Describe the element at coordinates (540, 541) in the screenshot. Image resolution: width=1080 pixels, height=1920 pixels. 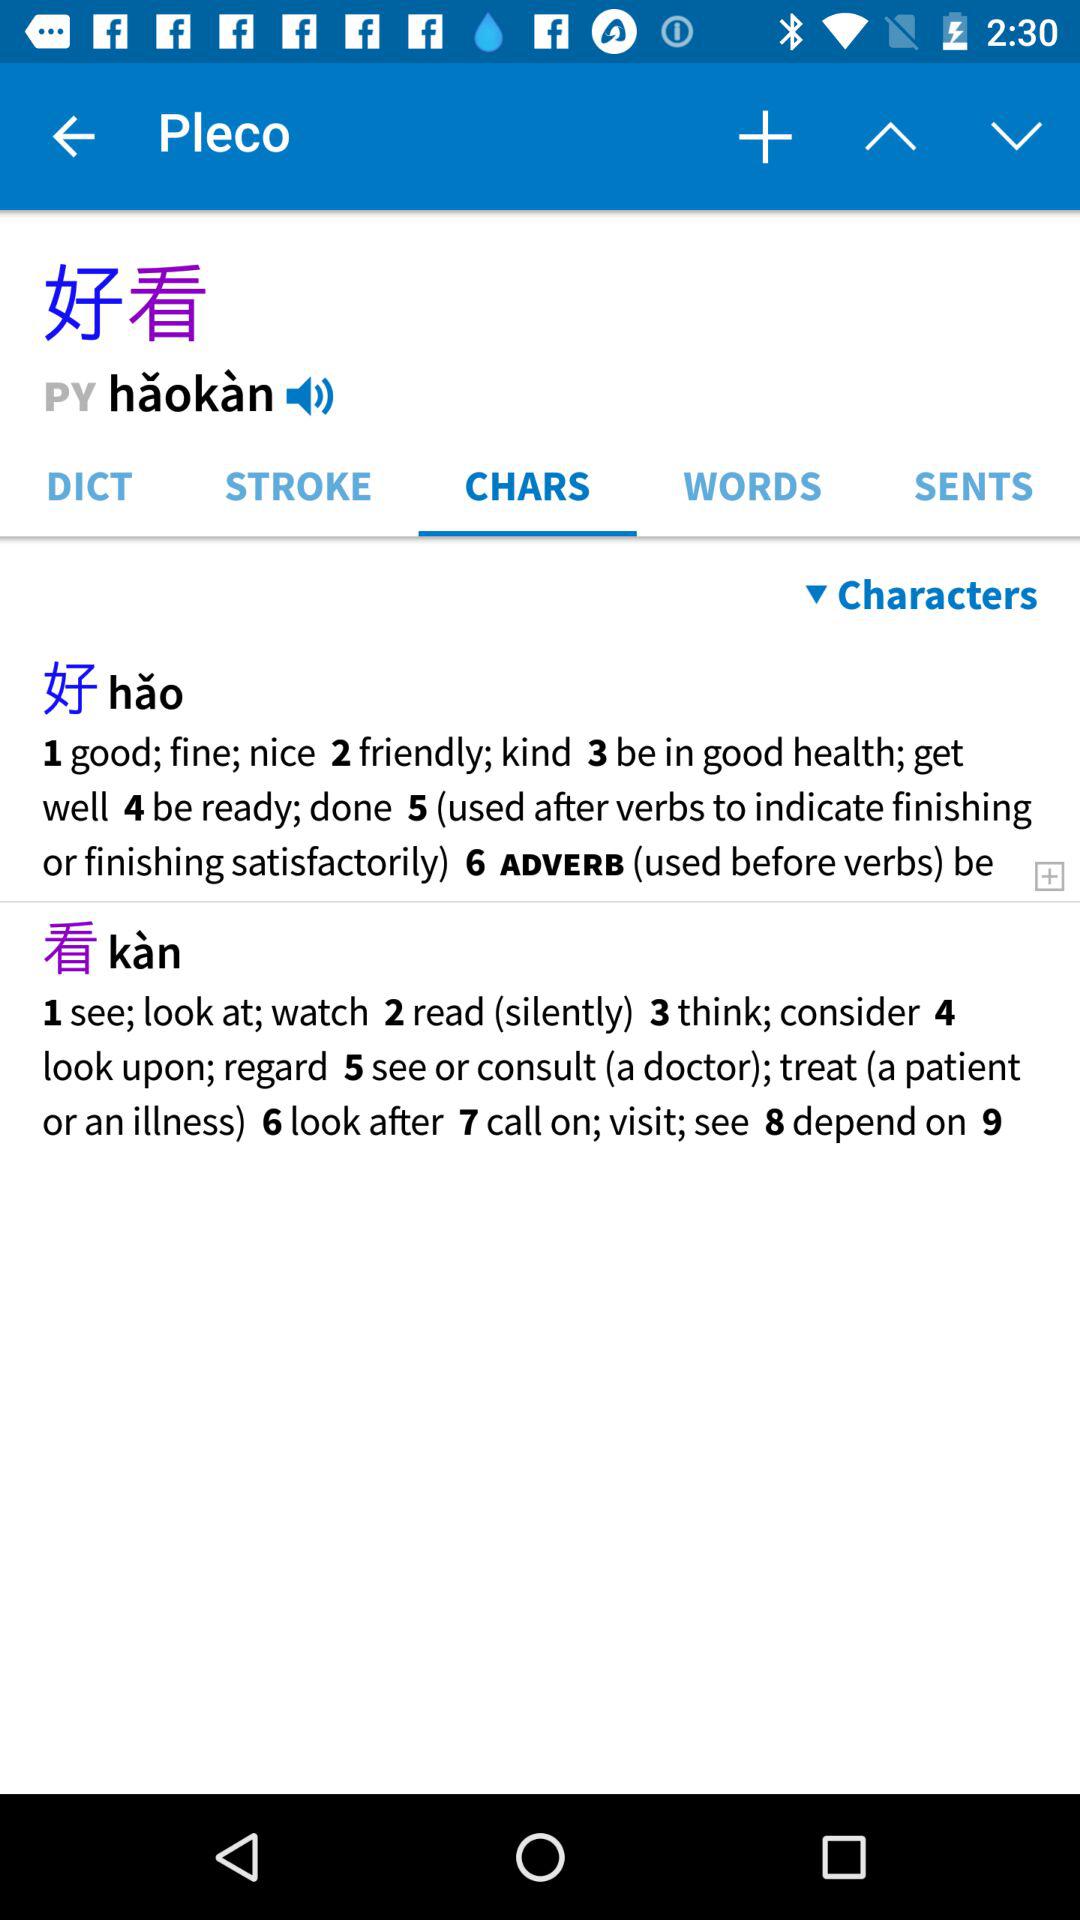
I see `turn on the item below the dict item` at that location.